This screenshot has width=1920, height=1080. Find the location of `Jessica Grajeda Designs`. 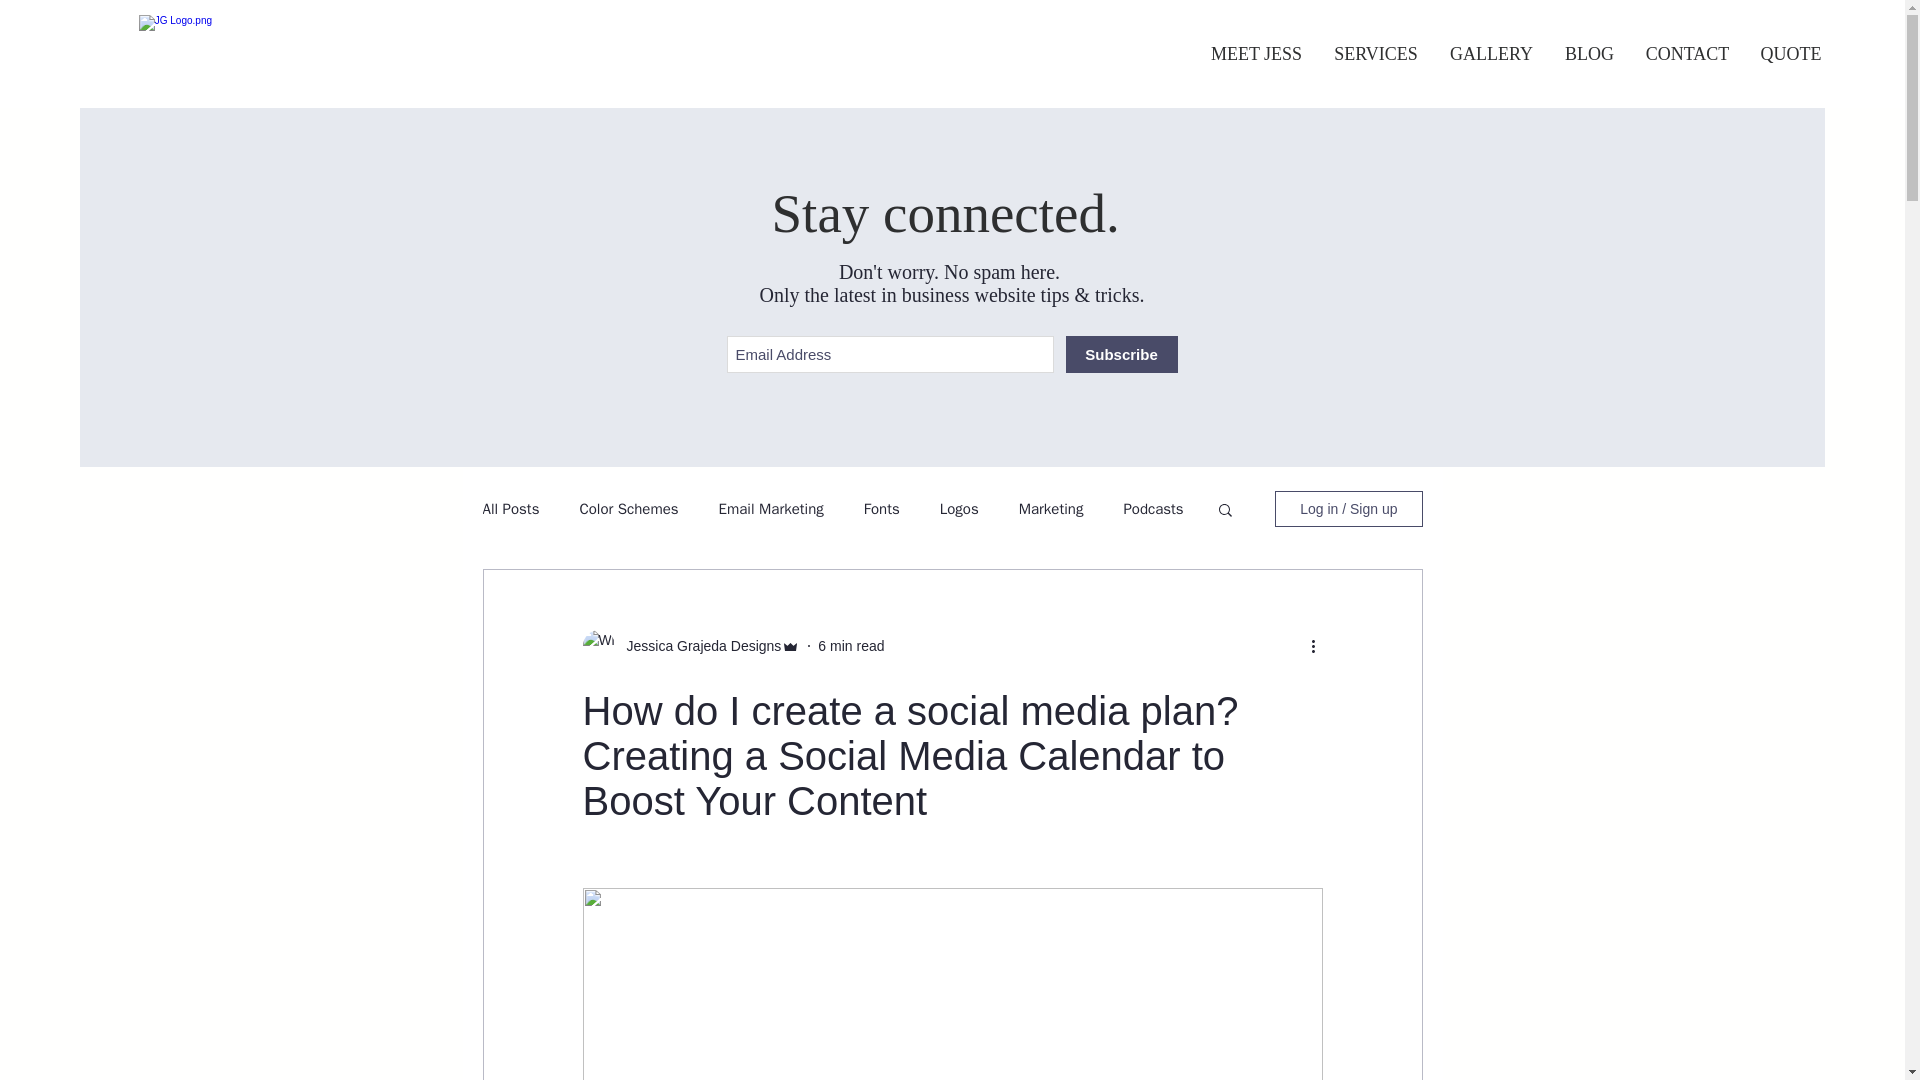

Jessica Grajeda Designs is located at coordinates (698, 646).